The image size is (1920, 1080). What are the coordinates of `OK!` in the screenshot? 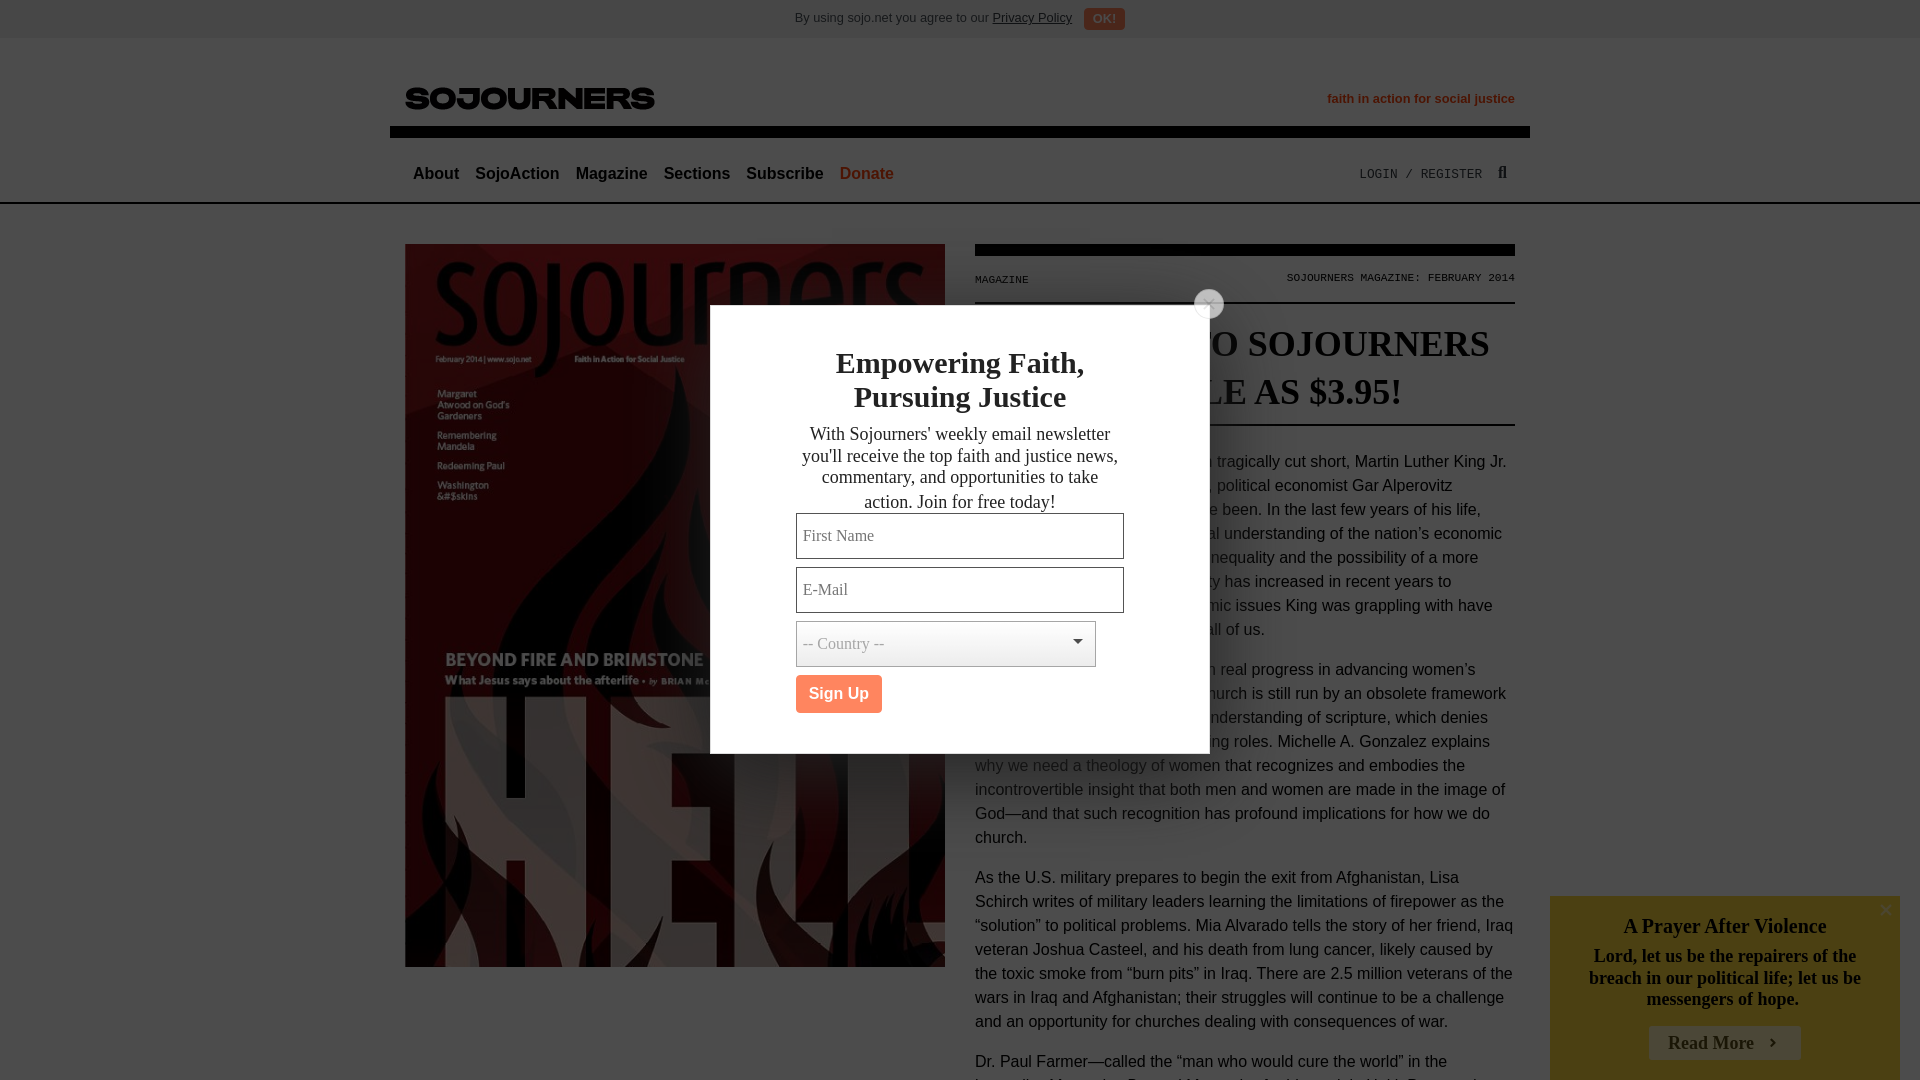 It's located at (1104, 18).